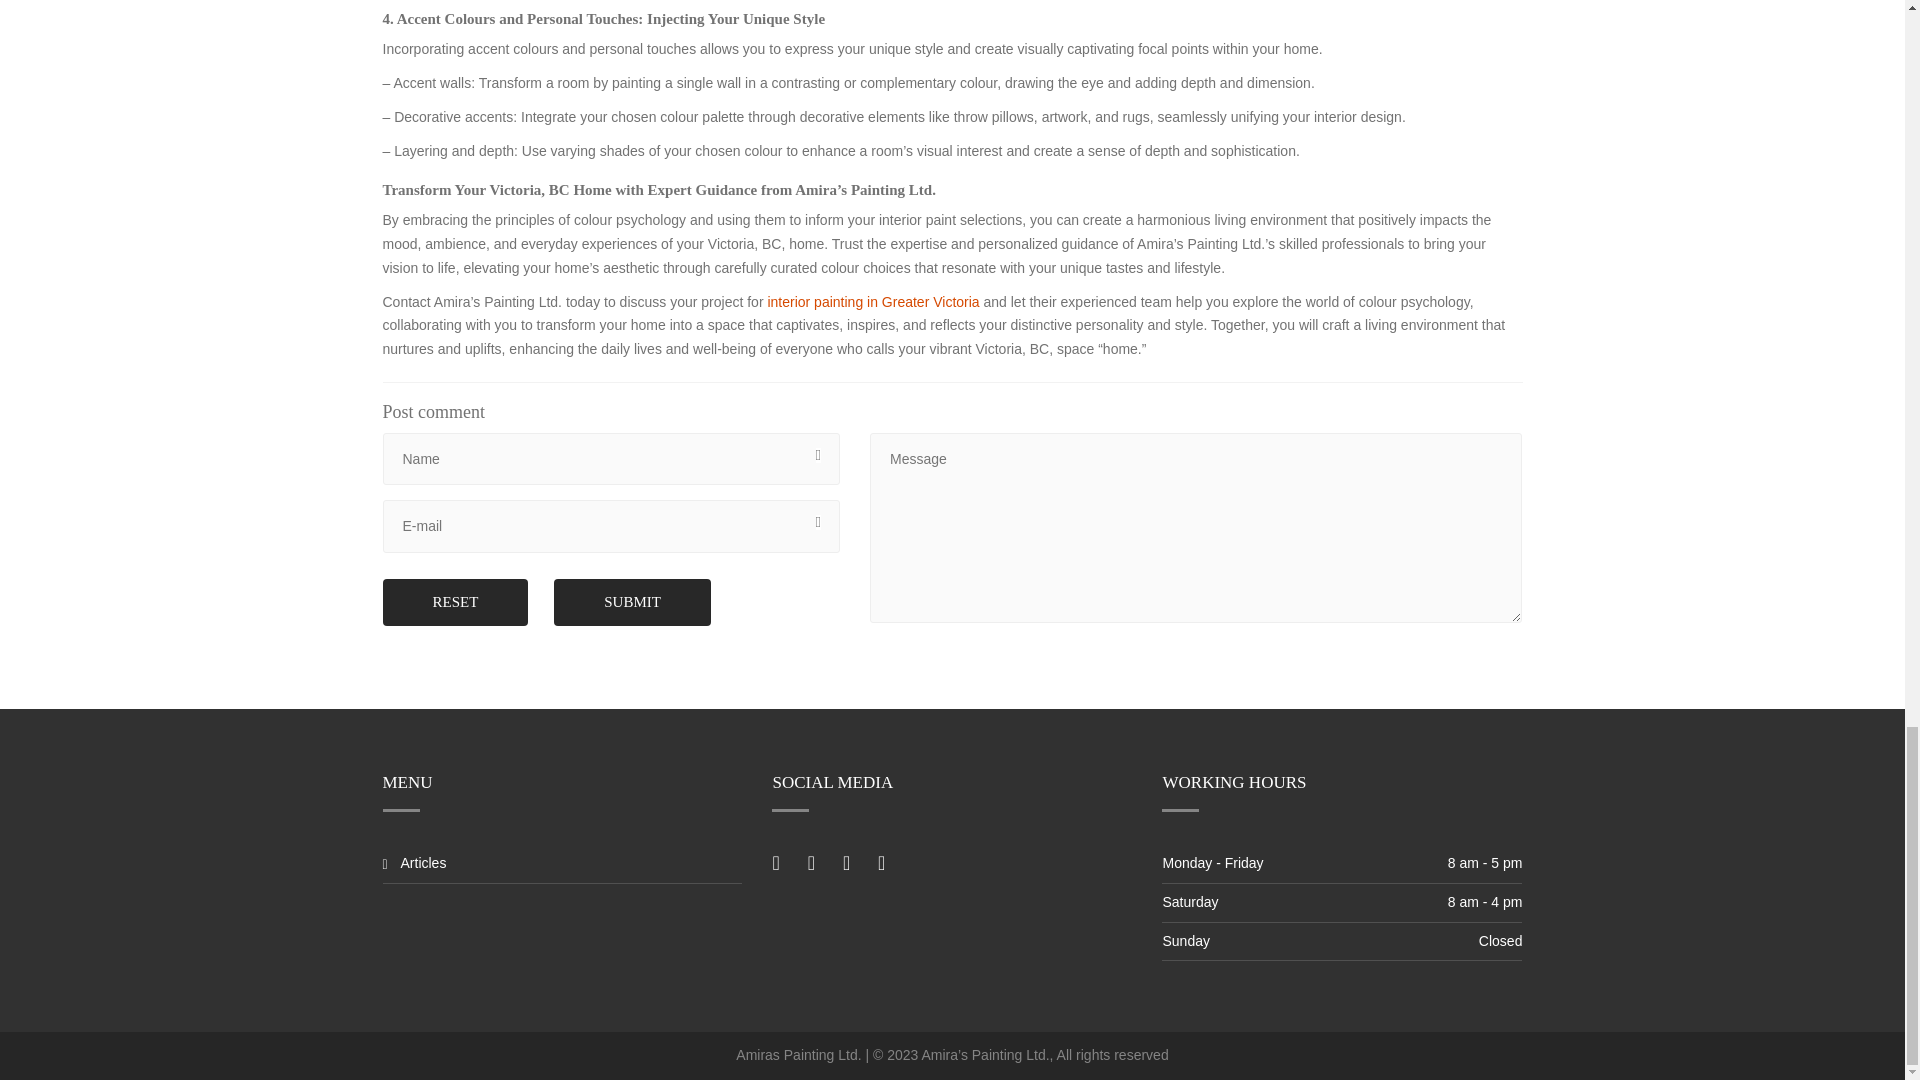  Describe the element at coordinates (872, 301) in the screenshot. I see `interior painting in Greater Victoria` at that location.